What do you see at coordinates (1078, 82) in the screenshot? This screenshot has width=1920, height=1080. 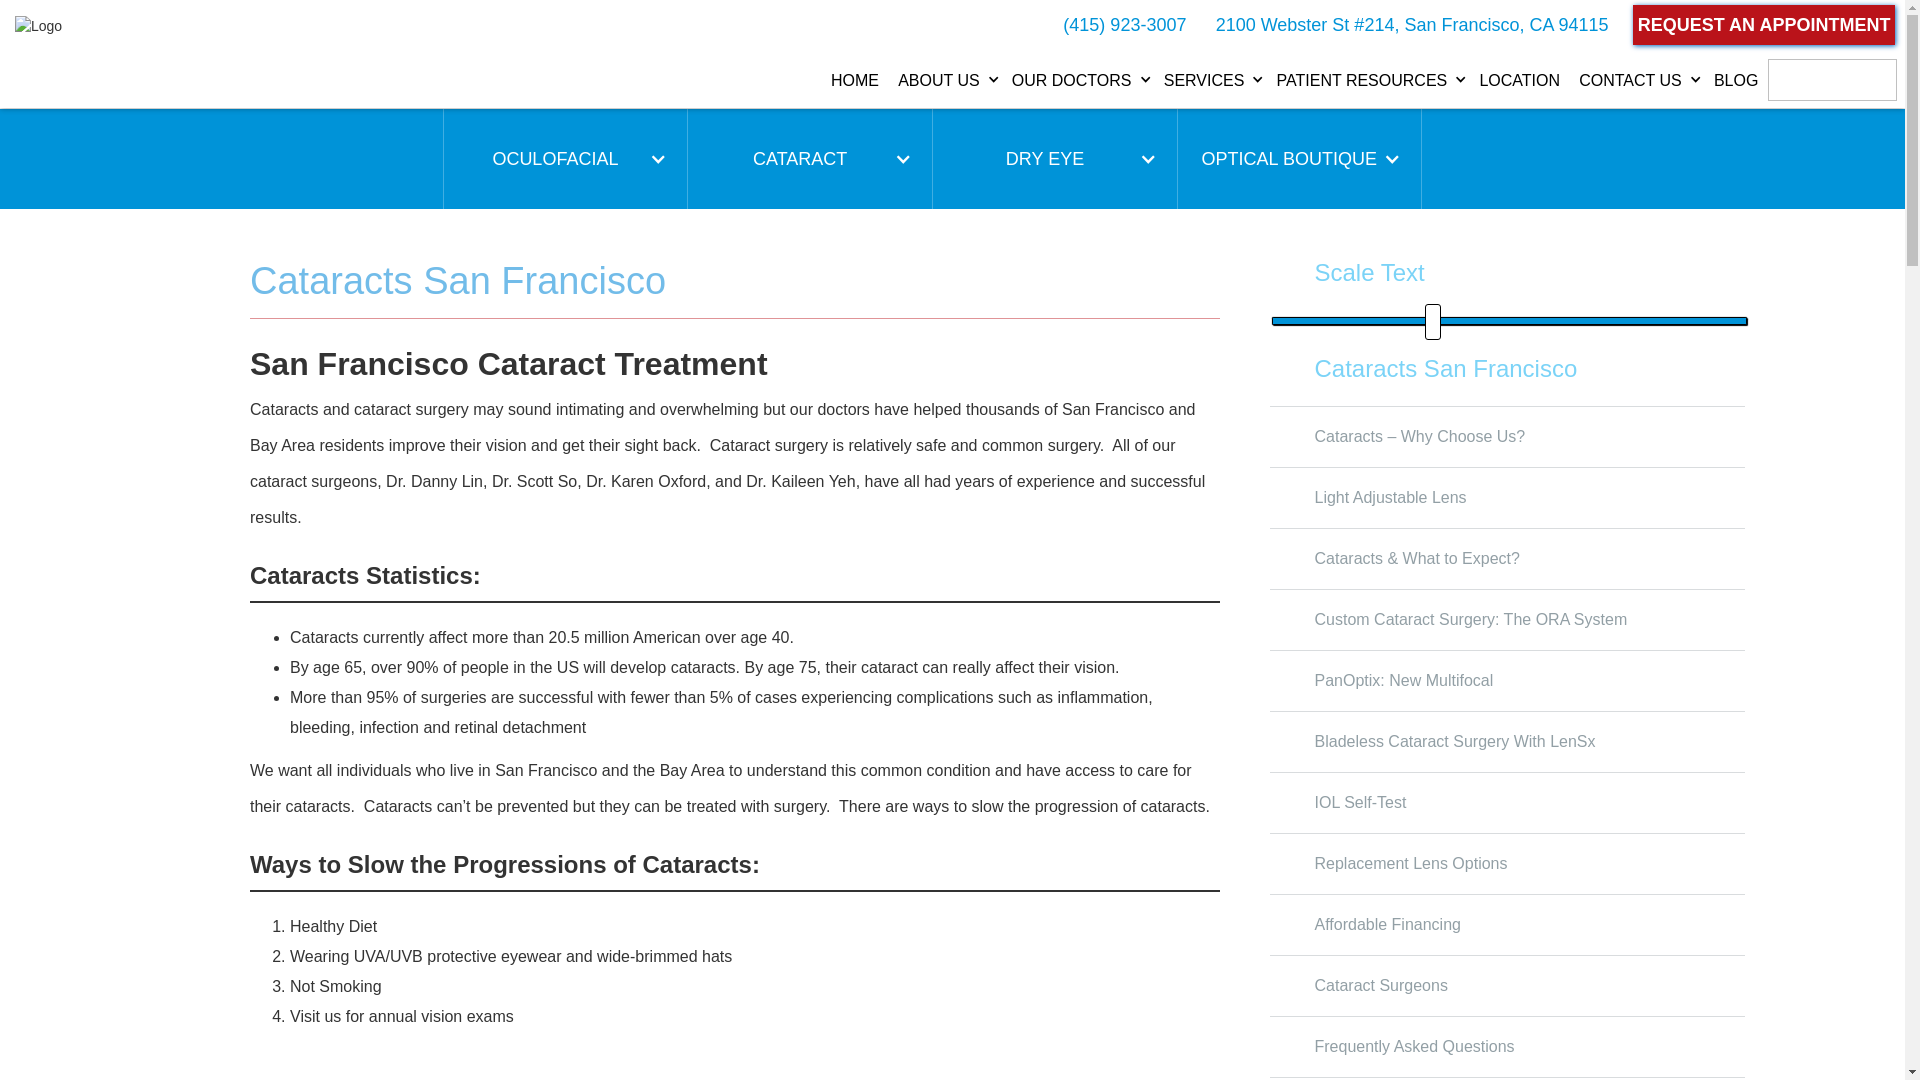 I see `OUR DOCTORS` at bounding box center [1078, 82].